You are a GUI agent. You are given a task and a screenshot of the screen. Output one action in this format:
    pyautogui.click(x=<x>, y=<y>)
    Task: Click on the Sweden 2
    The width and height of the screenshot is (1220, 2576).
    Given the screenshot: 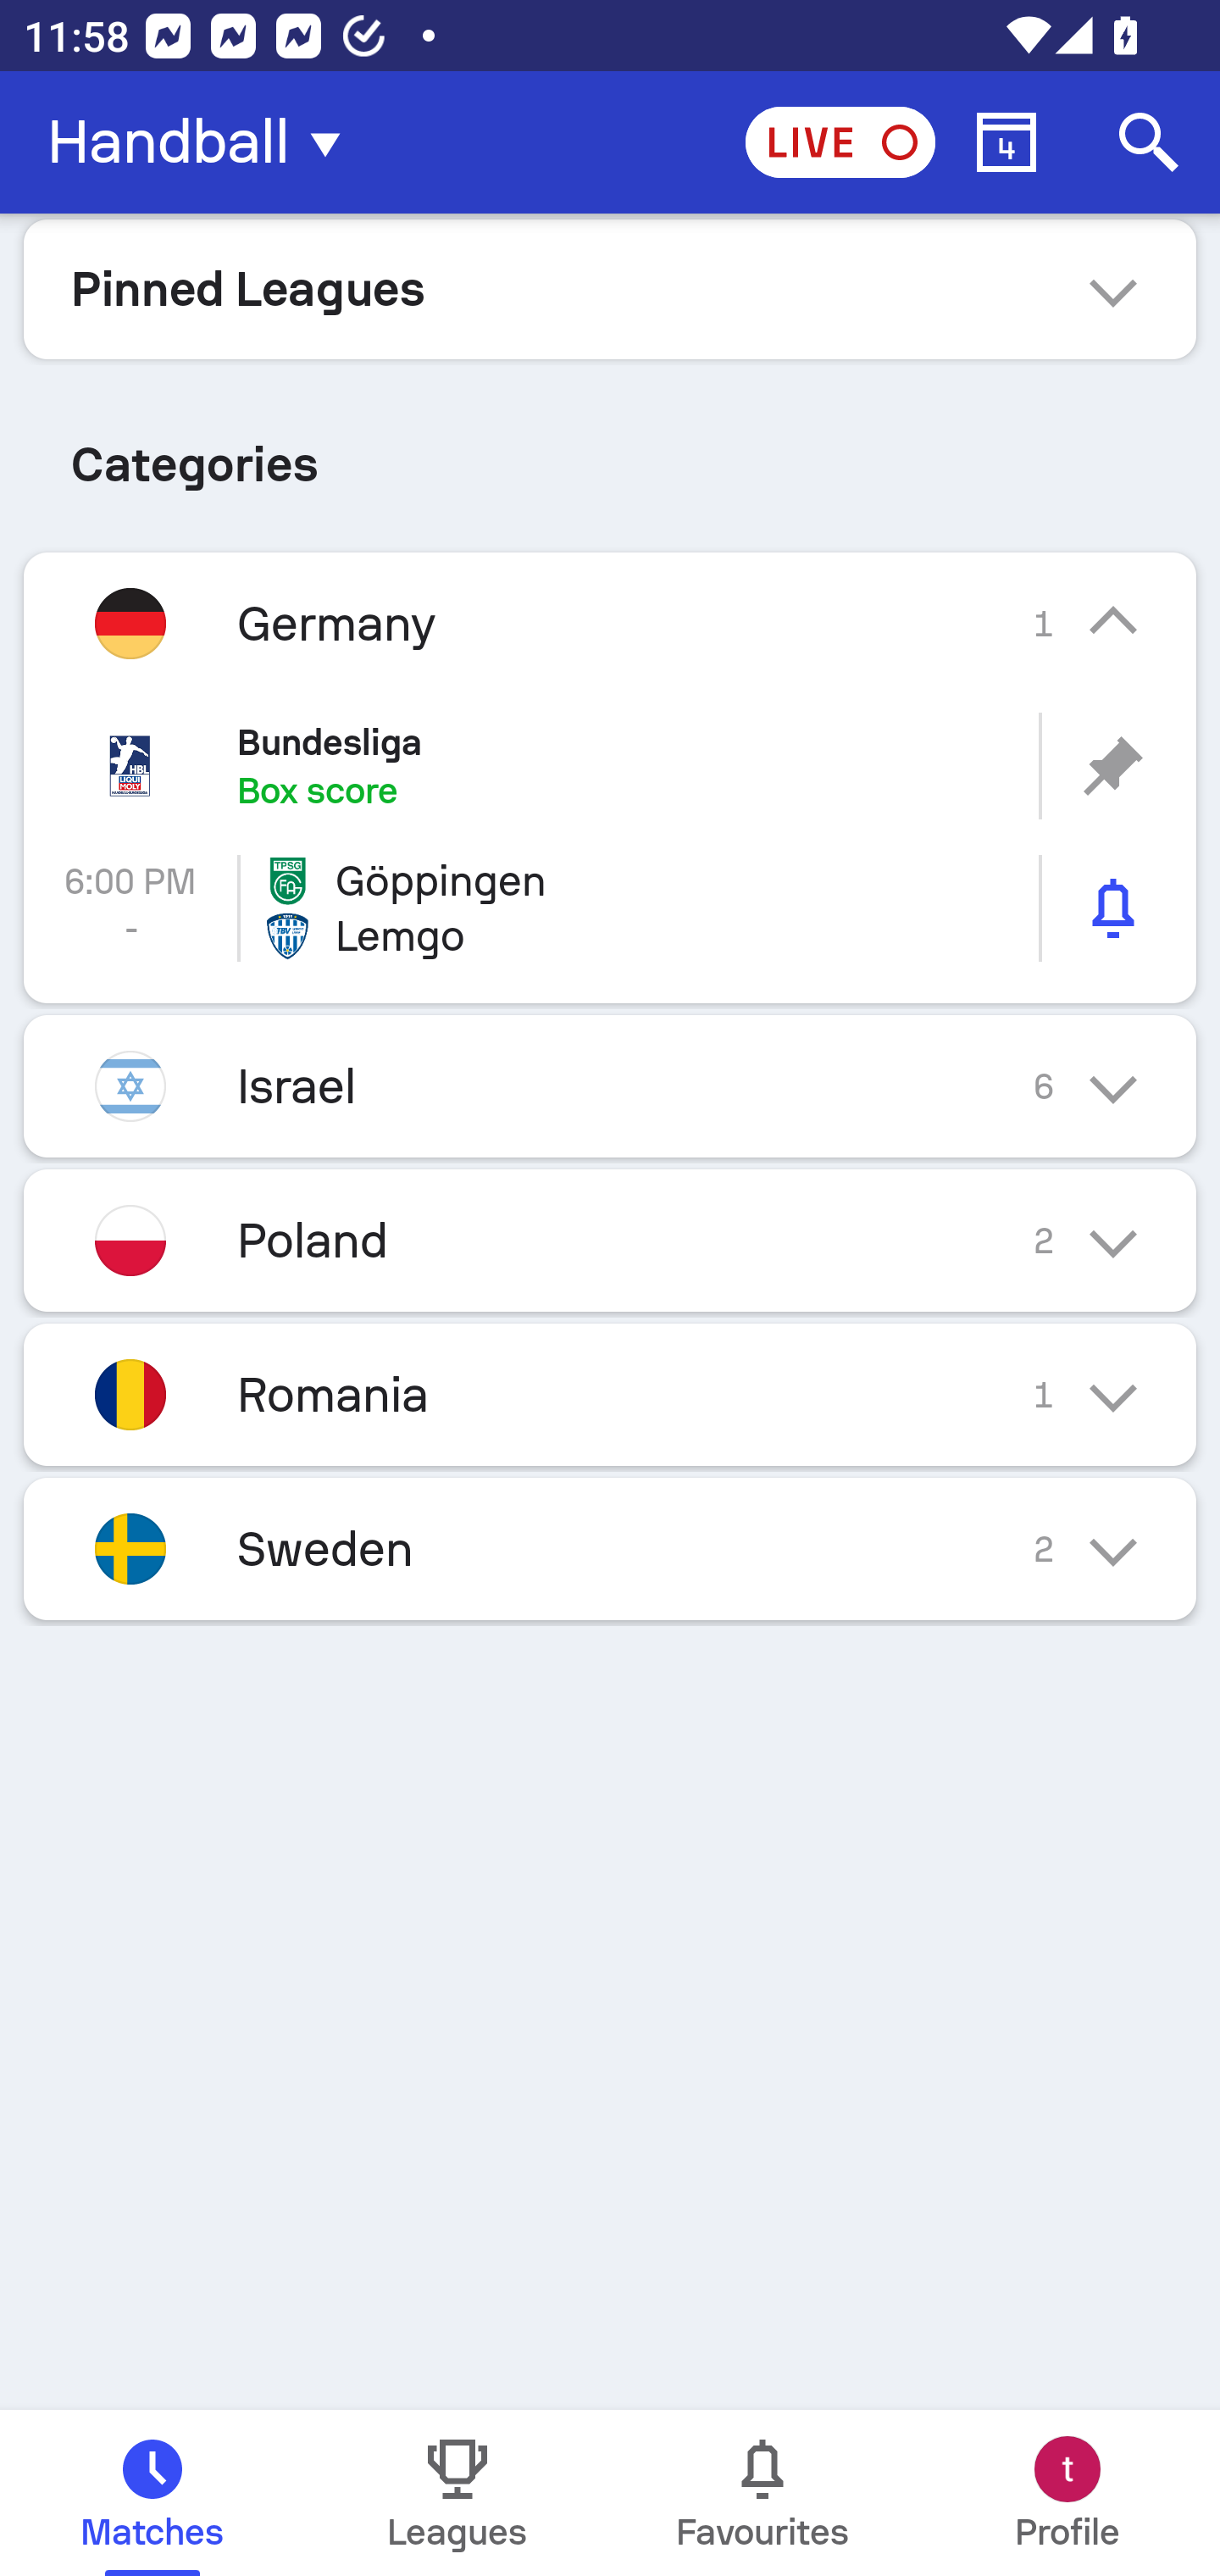 What is the action you would take?
    pyautogui.click(x=610, y=1549)
    